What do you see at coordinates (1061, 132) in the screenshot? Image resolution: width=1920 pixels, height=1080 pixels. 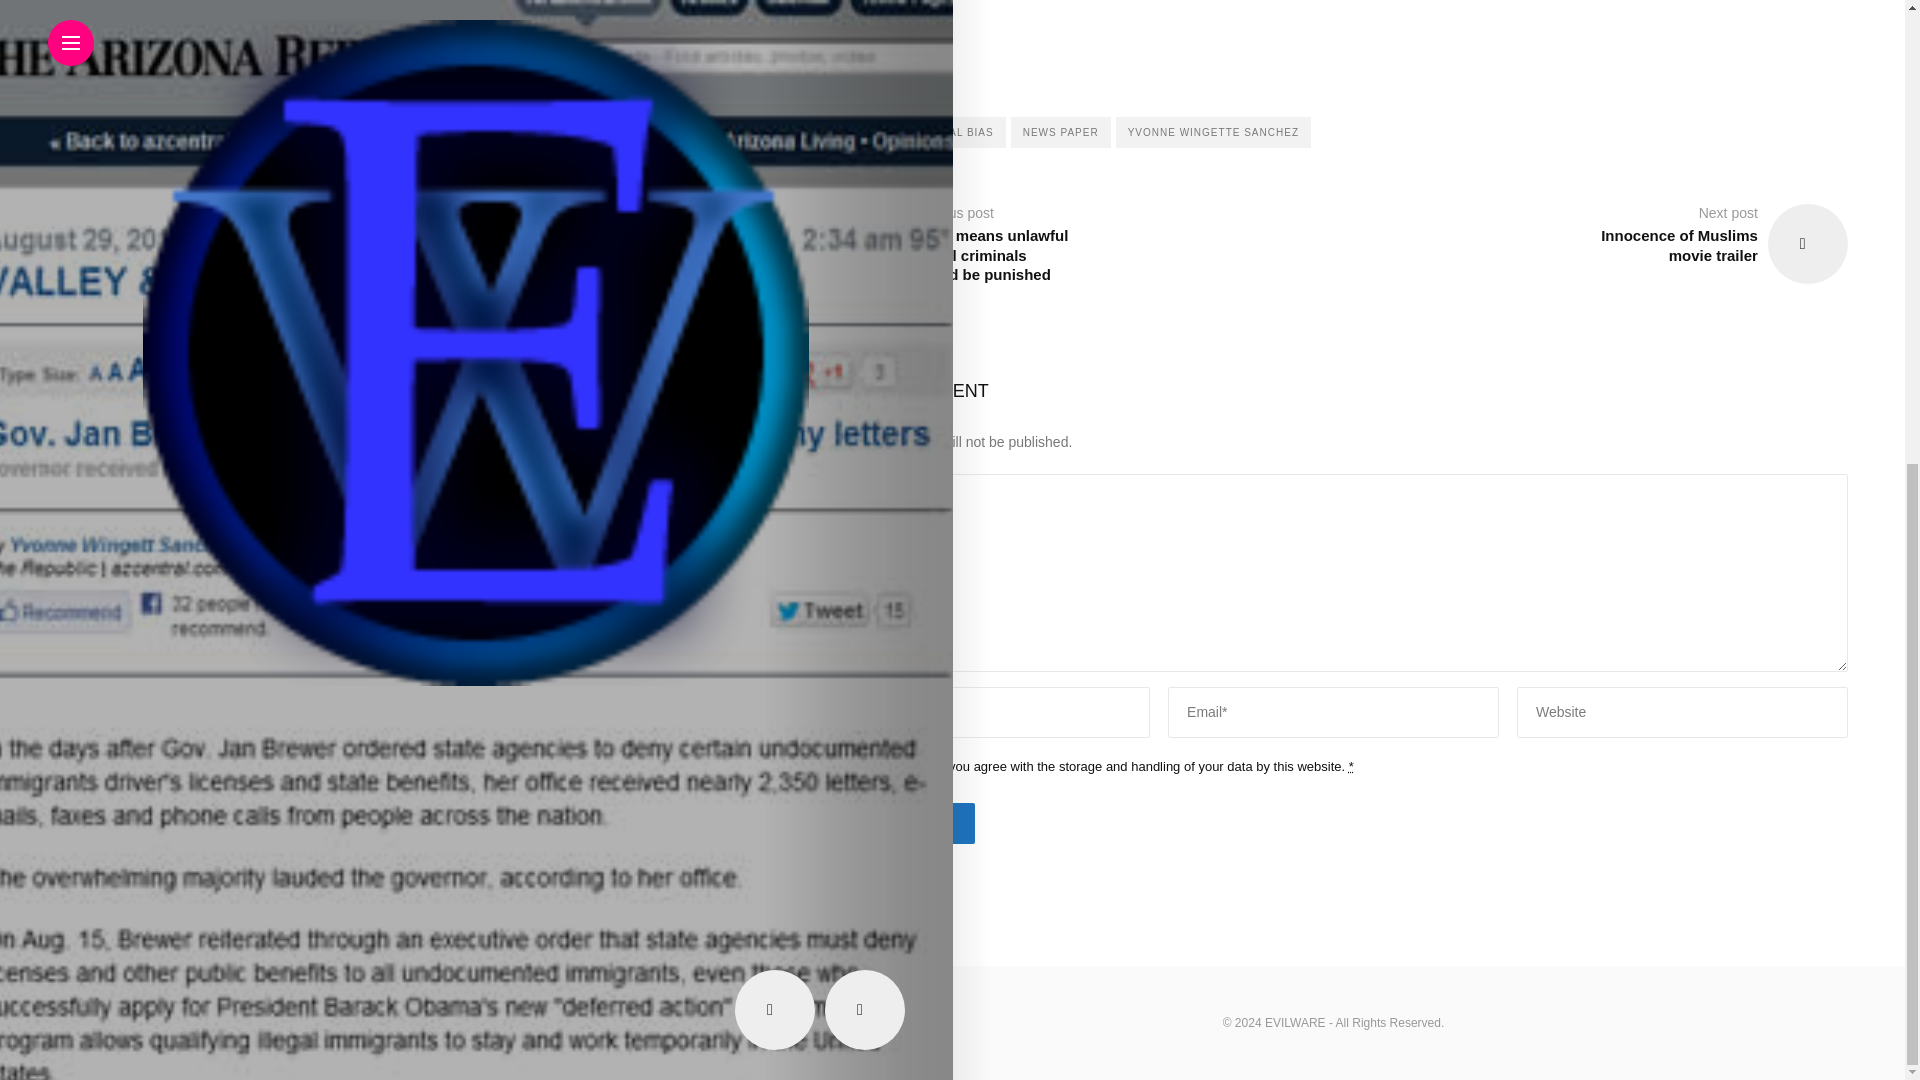 I see `NEWS PAPER` at bounding box center [1061, 132].